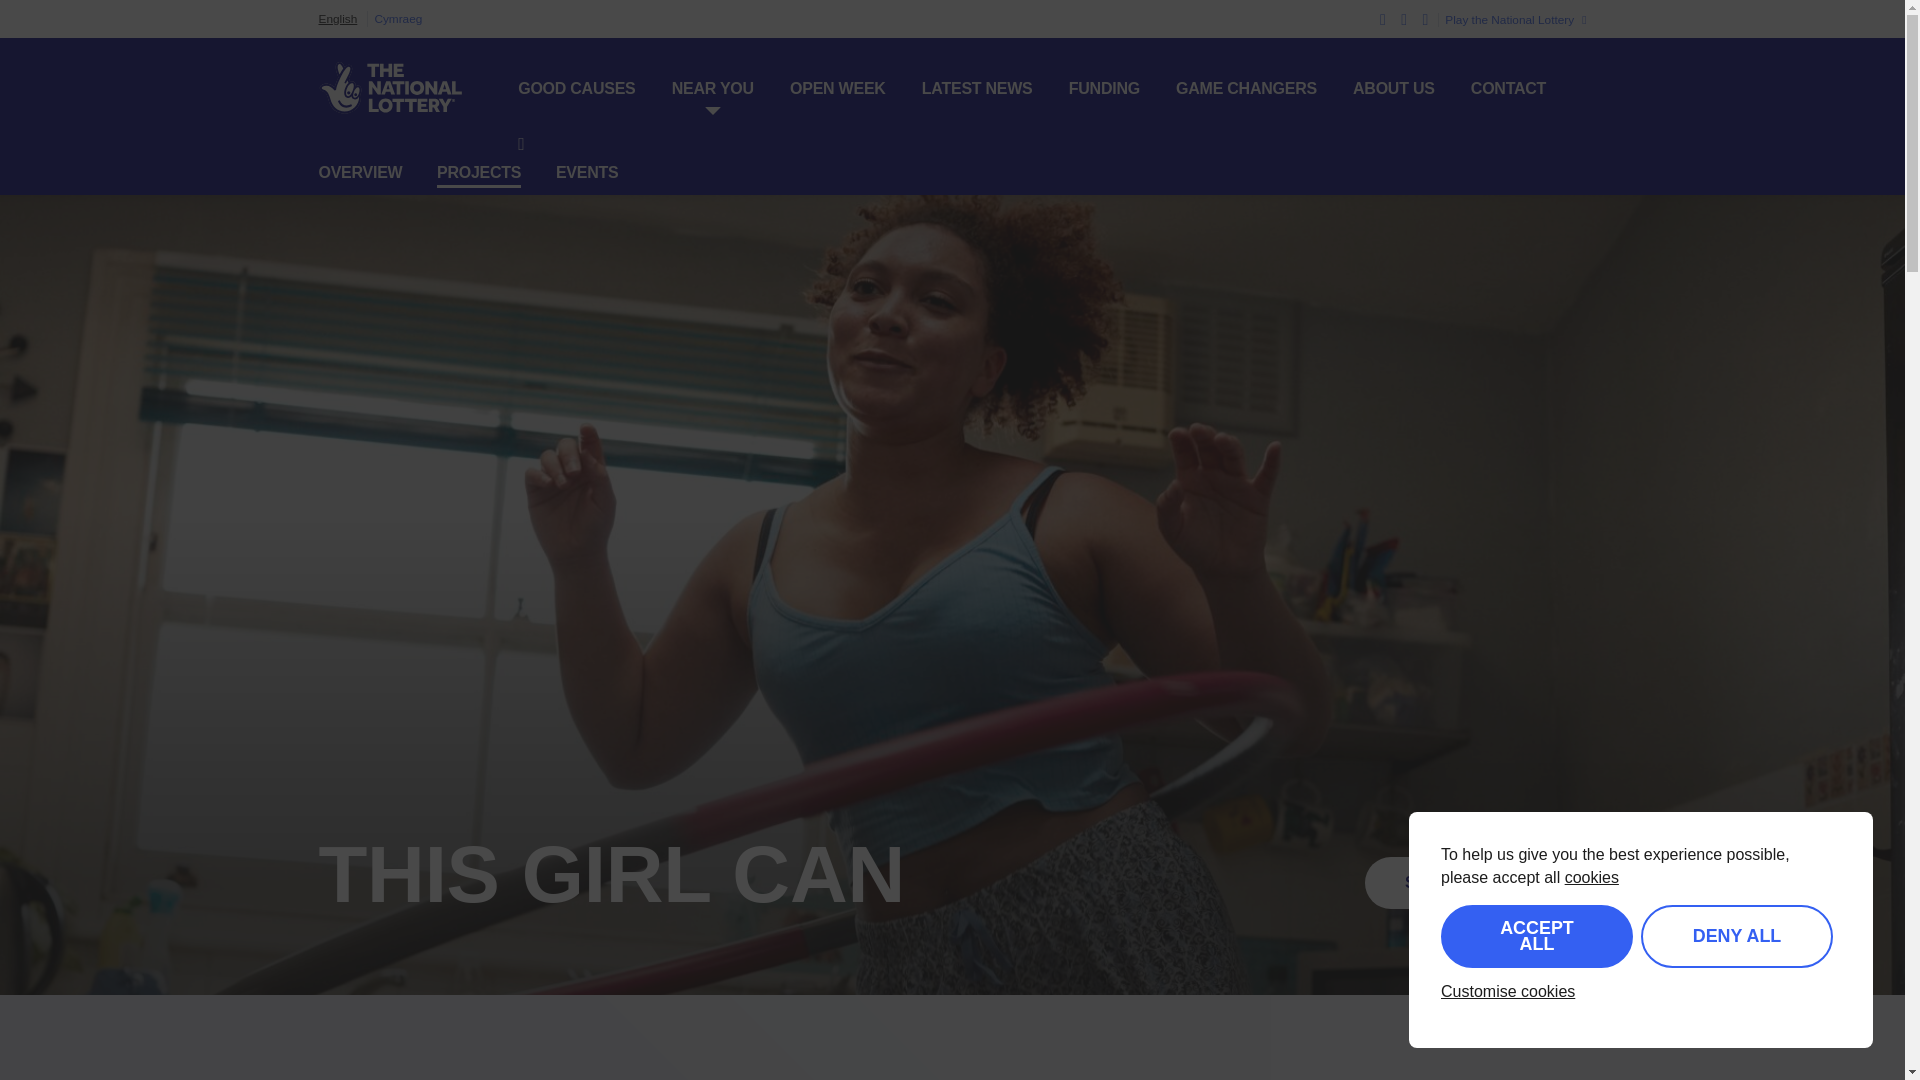 Image resolution: width=1920 pixels, height=1080 pixels. What do you see at coordinates (1537, 936) in the screenshot?
I see `ACCEPT ALL` at bounding box center [1537, 936].